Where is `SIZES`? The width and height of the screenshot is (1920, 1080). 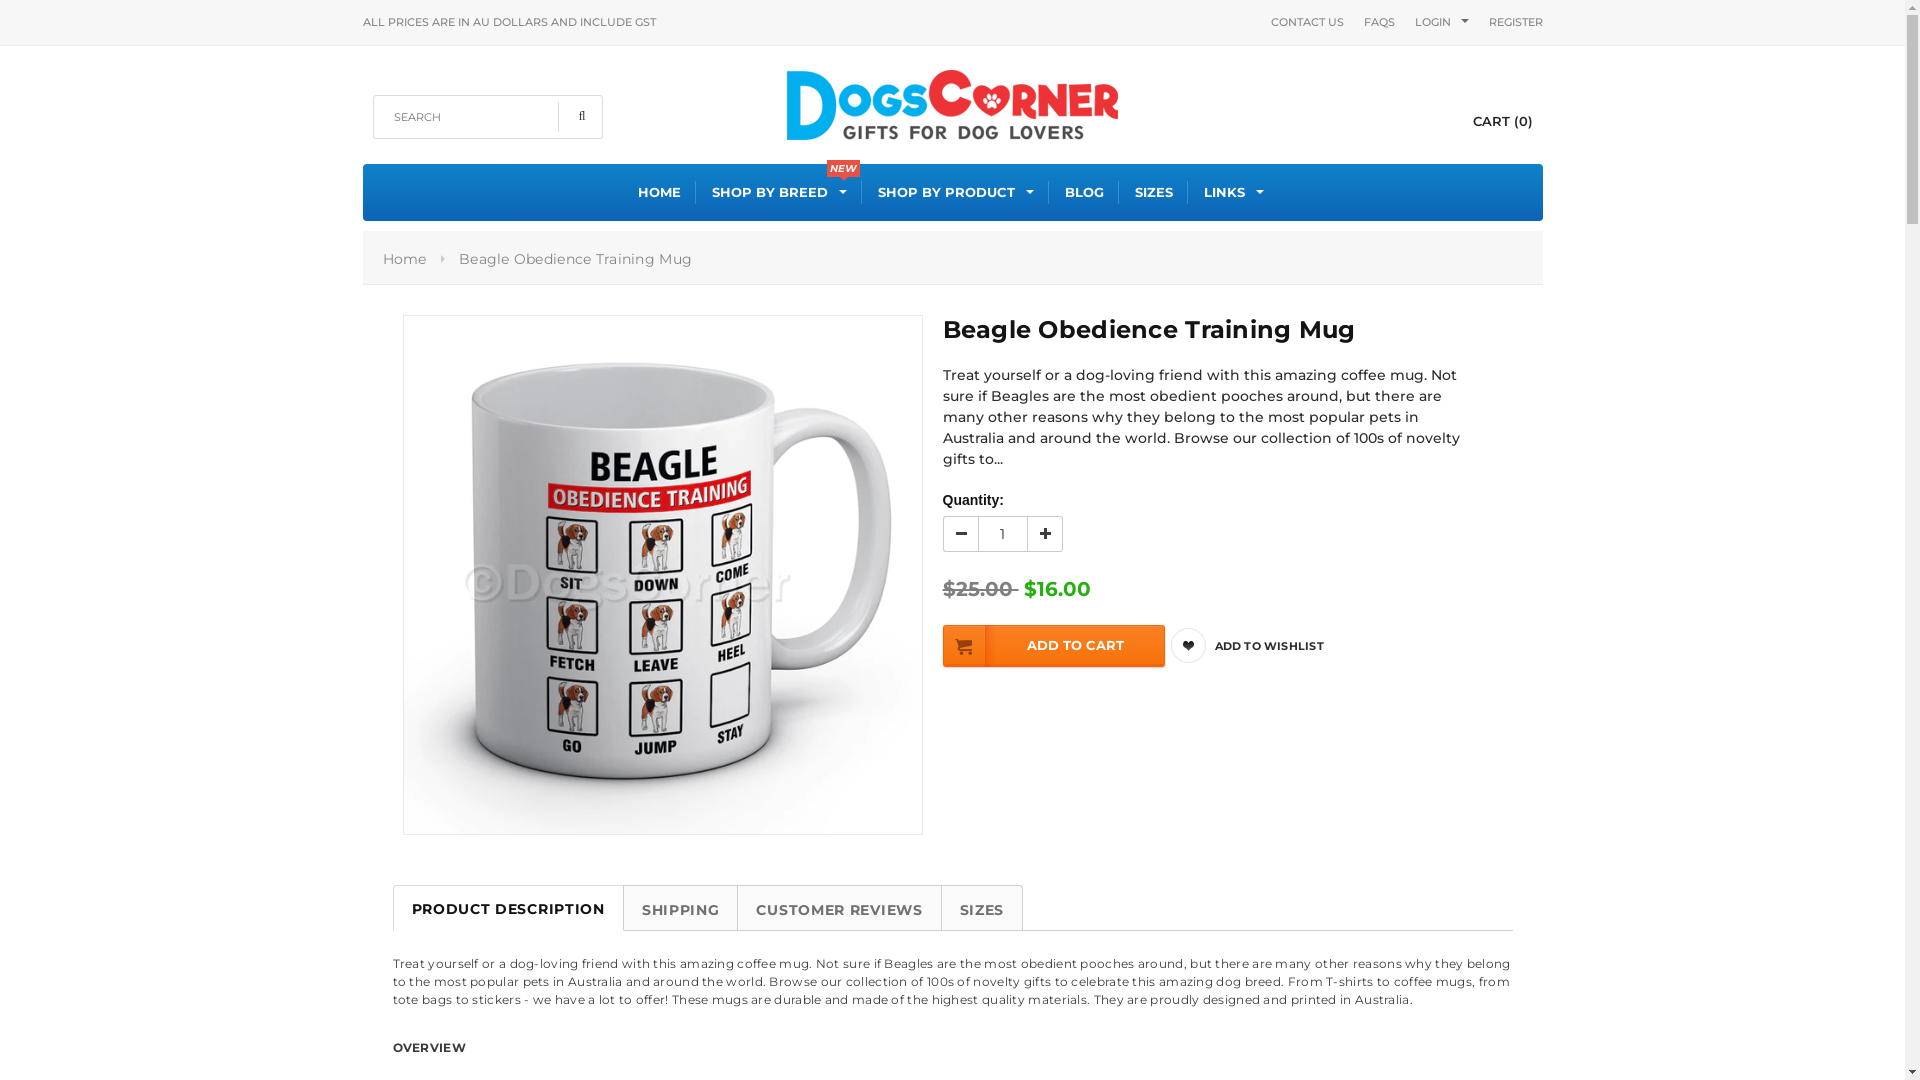 SIZES is located at coordinates (982, 908).